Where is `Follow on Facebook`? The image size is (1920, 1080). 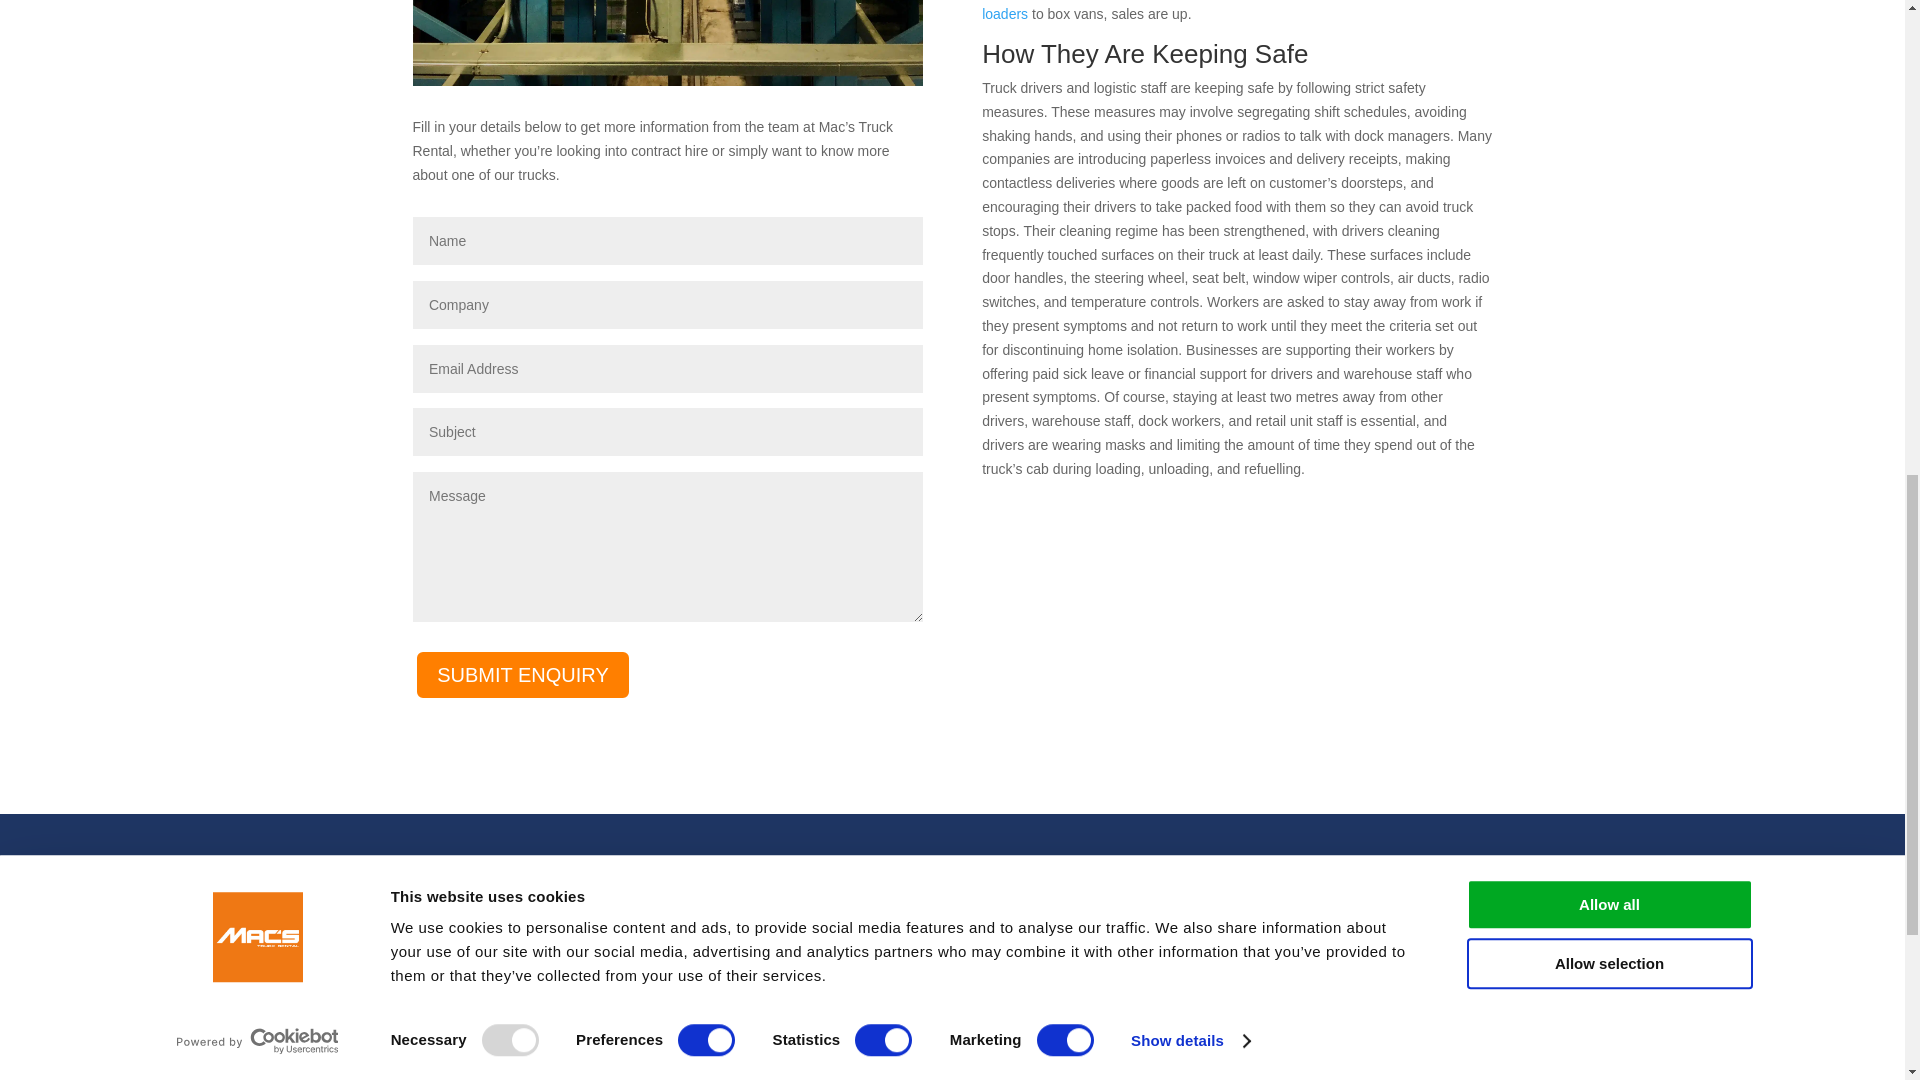 Follow on Facebook is located at coordinates (1436, 1020).